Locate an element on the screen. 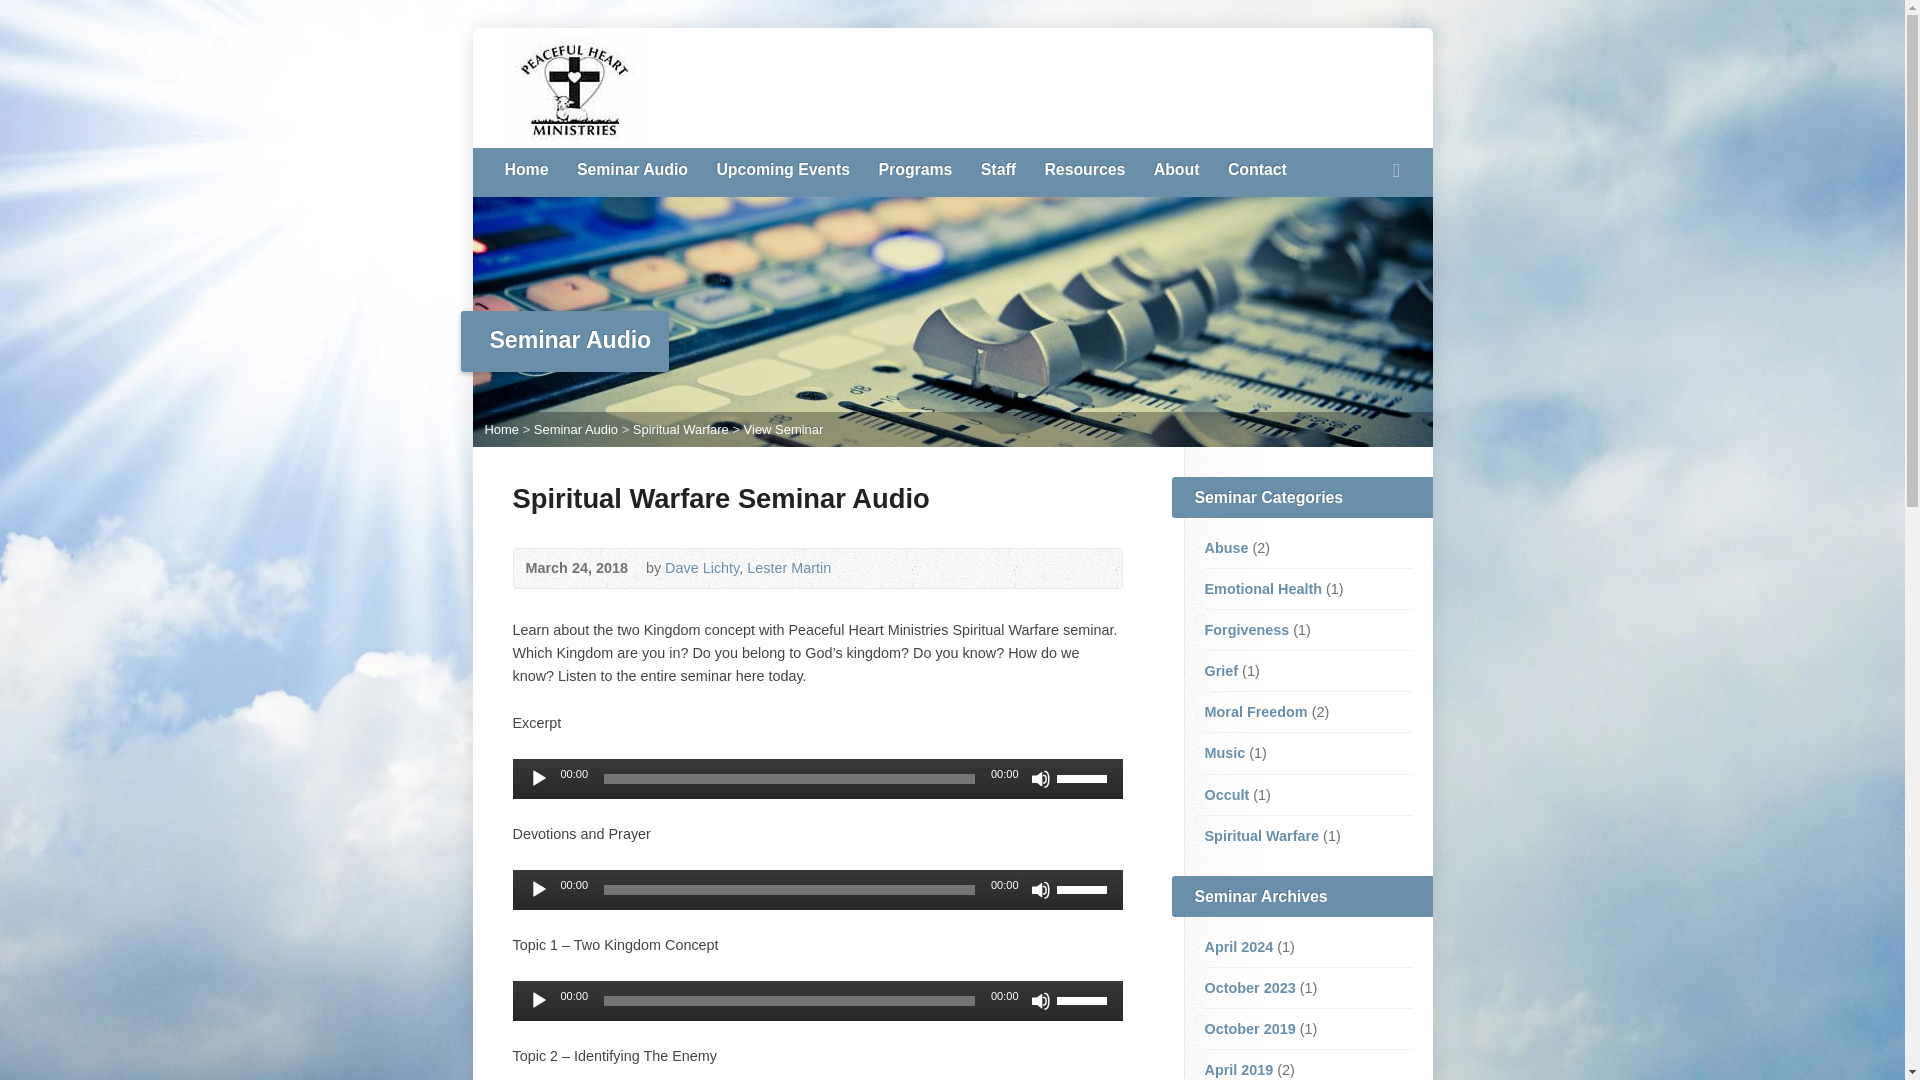 The image size is (1920, 1080). Staff is located at coordinates (998, 170).